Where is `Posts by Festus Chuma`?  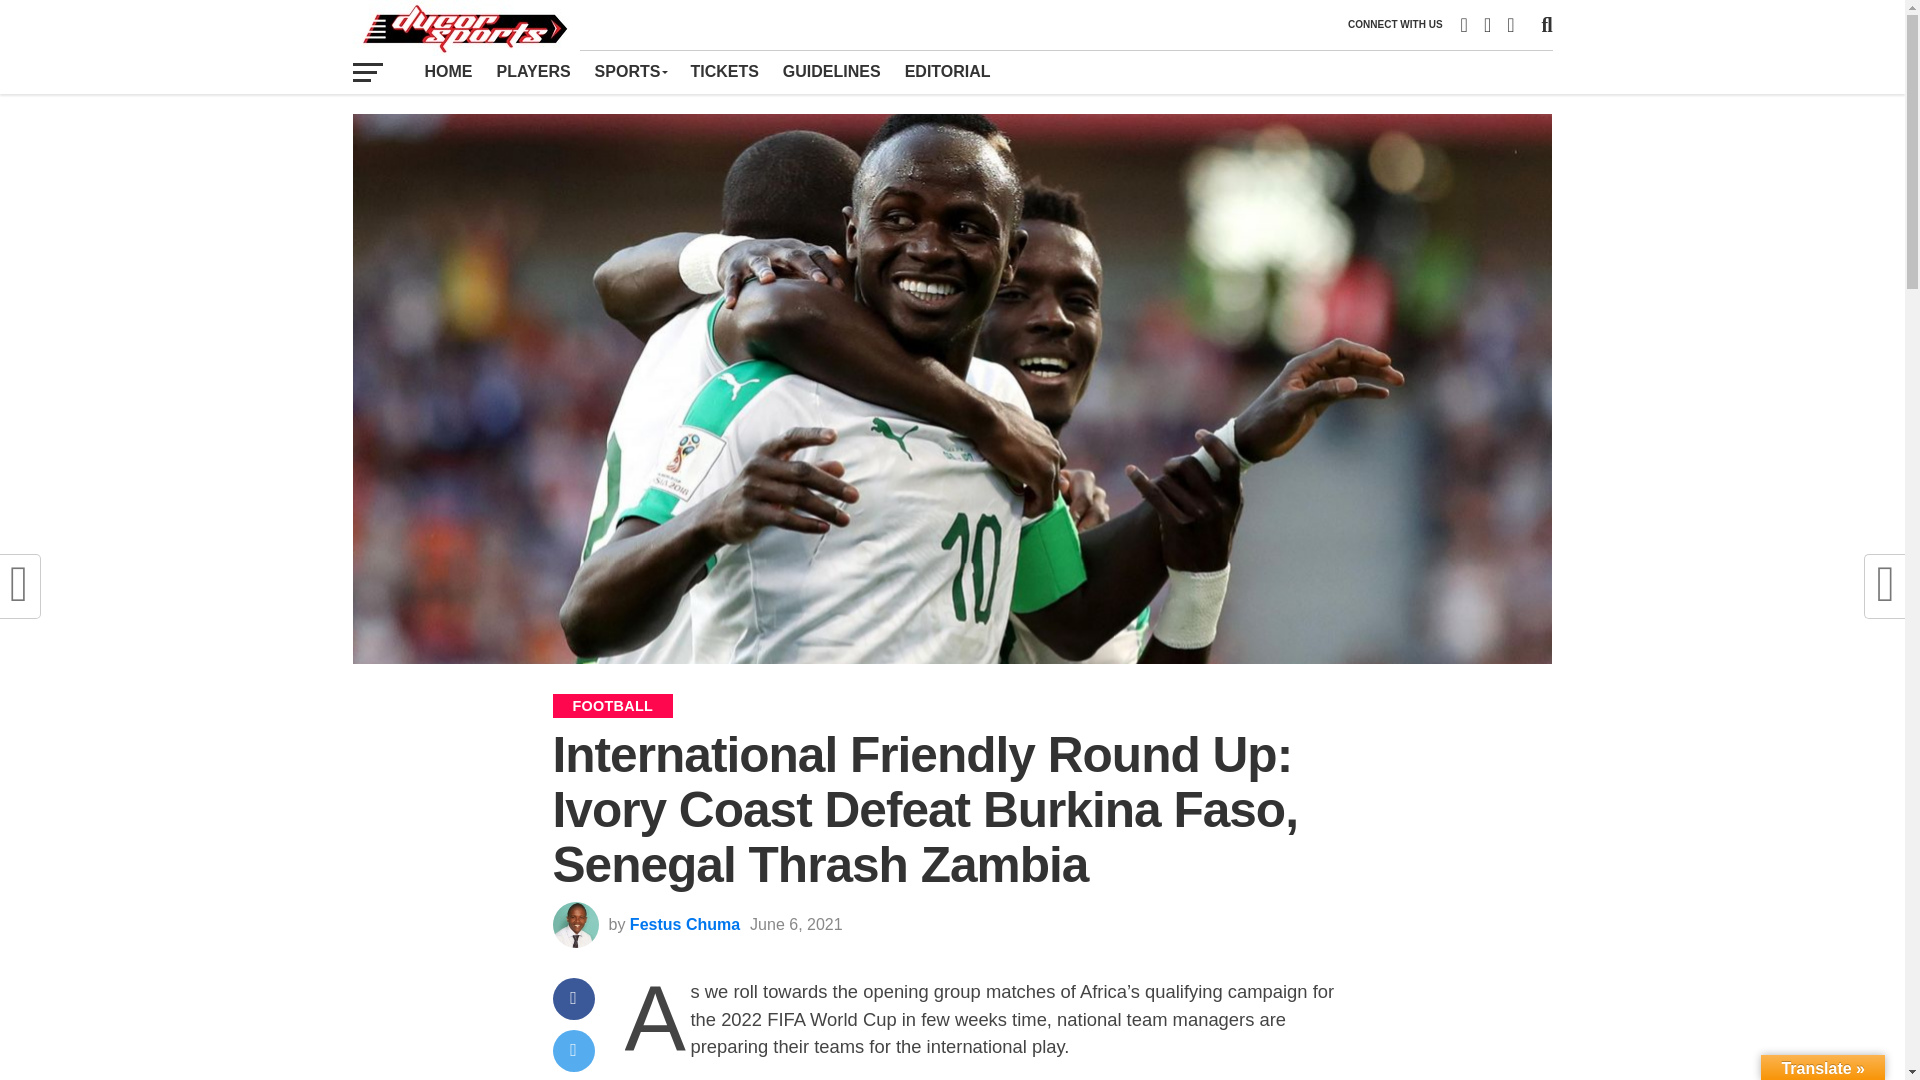 Posts by Festus Chuma is located at coordinates (684, 924).